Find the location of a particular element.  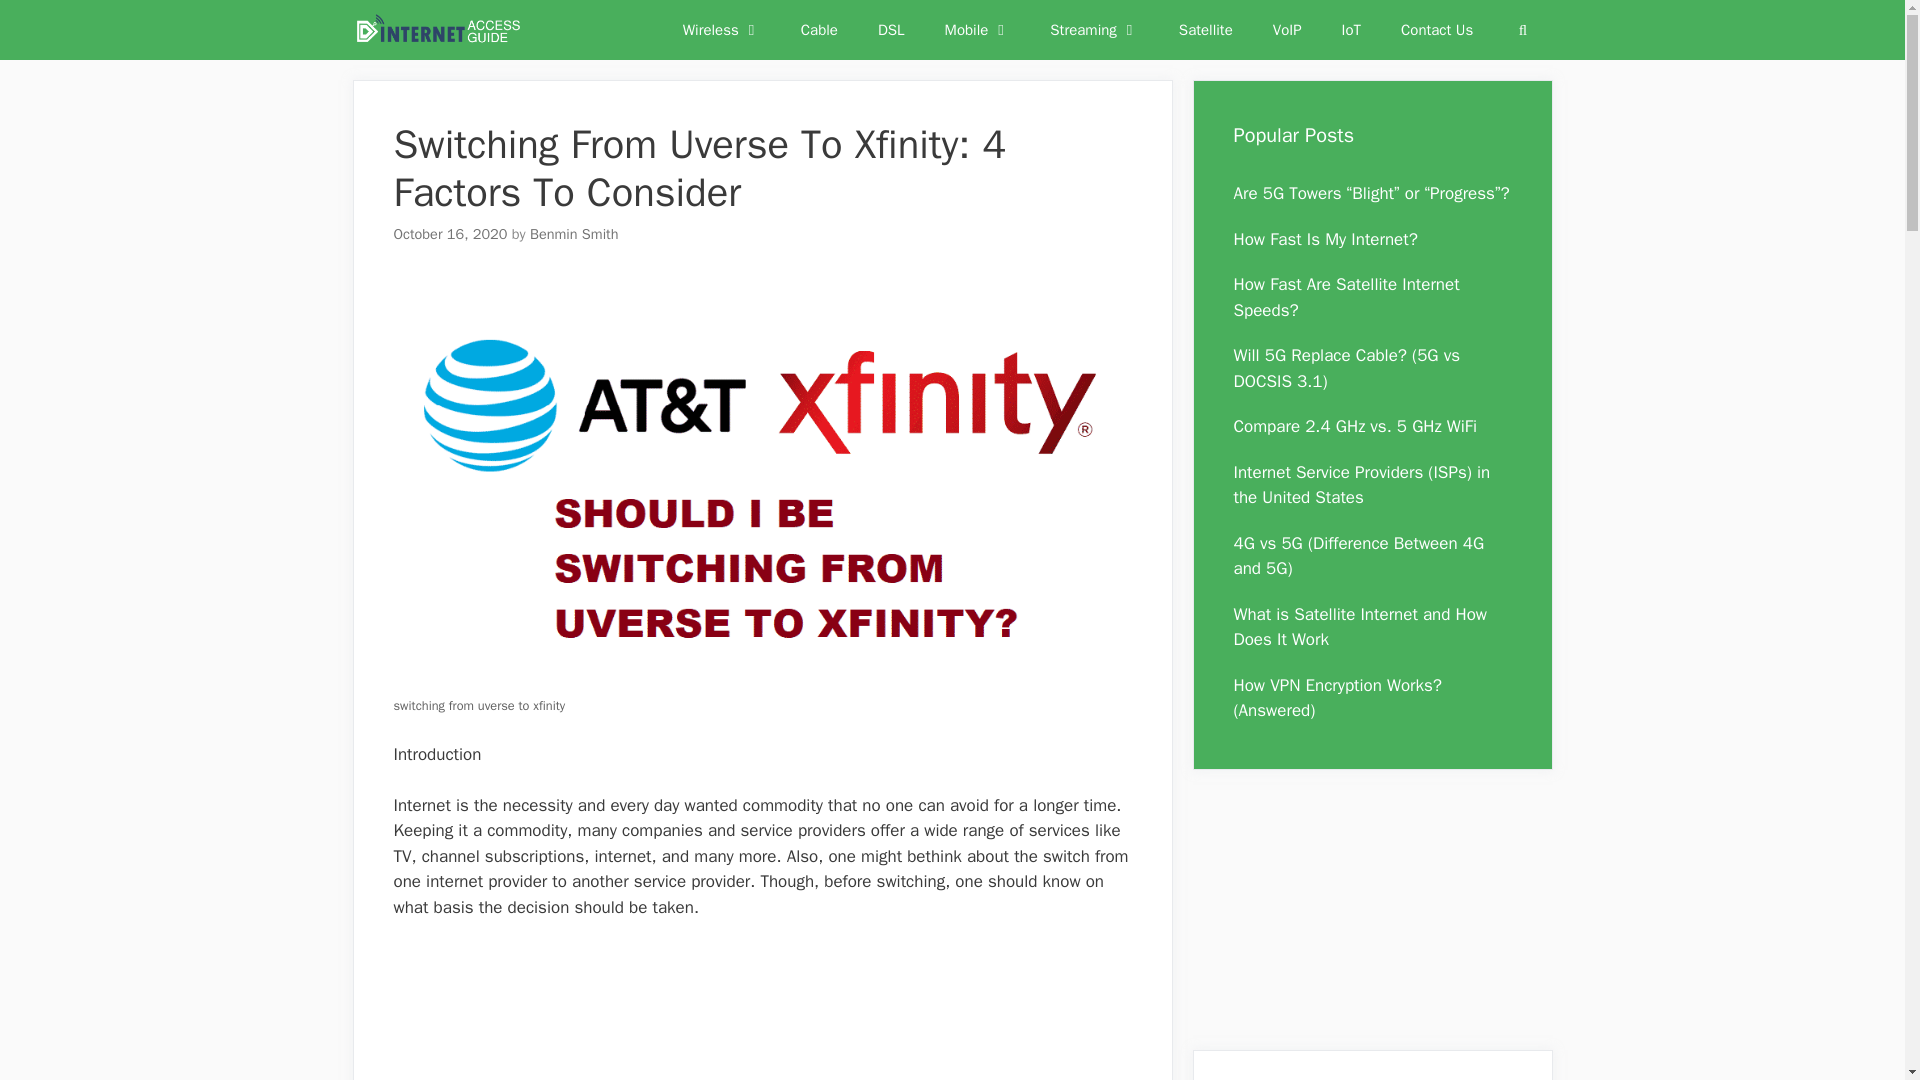

View all posts by Benmin Smith is located at coordinates (574, 234).